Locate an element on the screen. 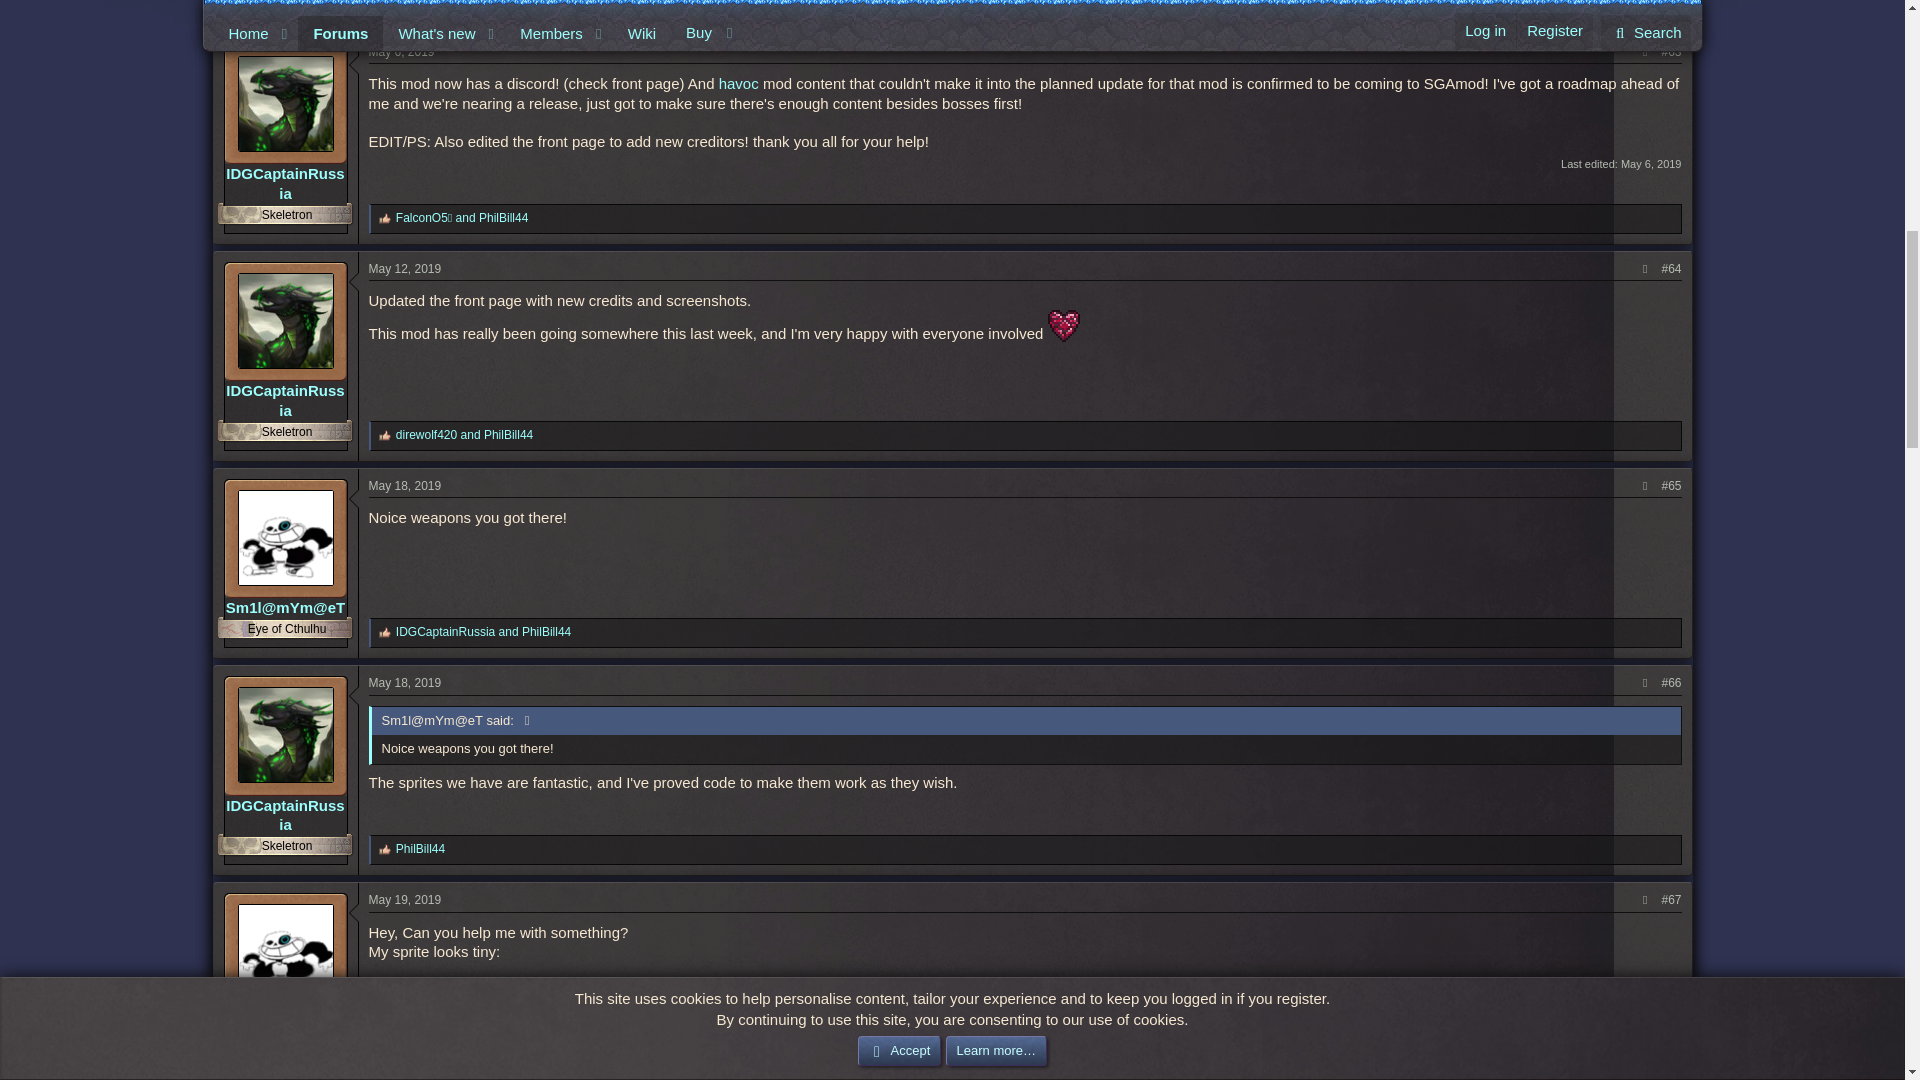 The width and height of the screenshot is (1920, 1080). May 6, 2019 at 3:55 AM is located at coordinates (1650, 163).